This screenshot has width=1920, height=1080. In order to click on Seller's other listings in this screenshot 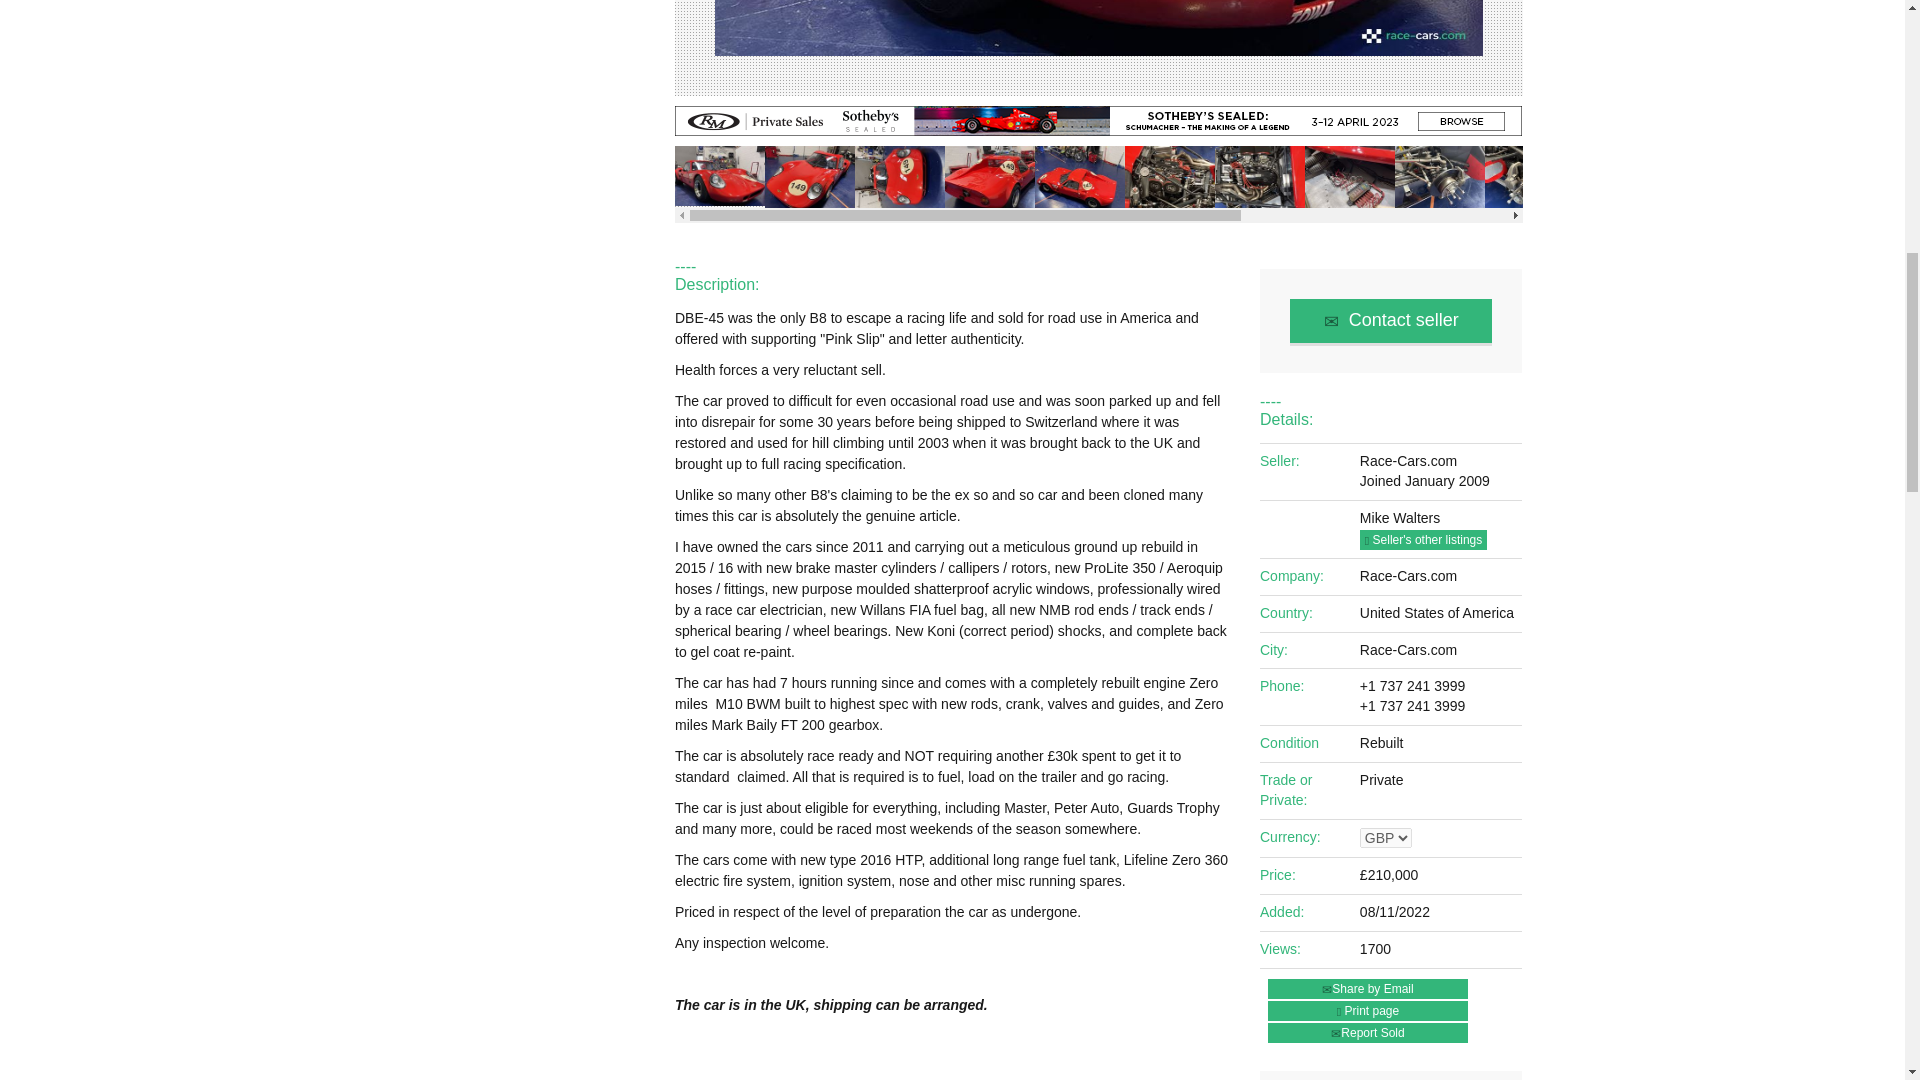, I will do `click(1422, 540)`.